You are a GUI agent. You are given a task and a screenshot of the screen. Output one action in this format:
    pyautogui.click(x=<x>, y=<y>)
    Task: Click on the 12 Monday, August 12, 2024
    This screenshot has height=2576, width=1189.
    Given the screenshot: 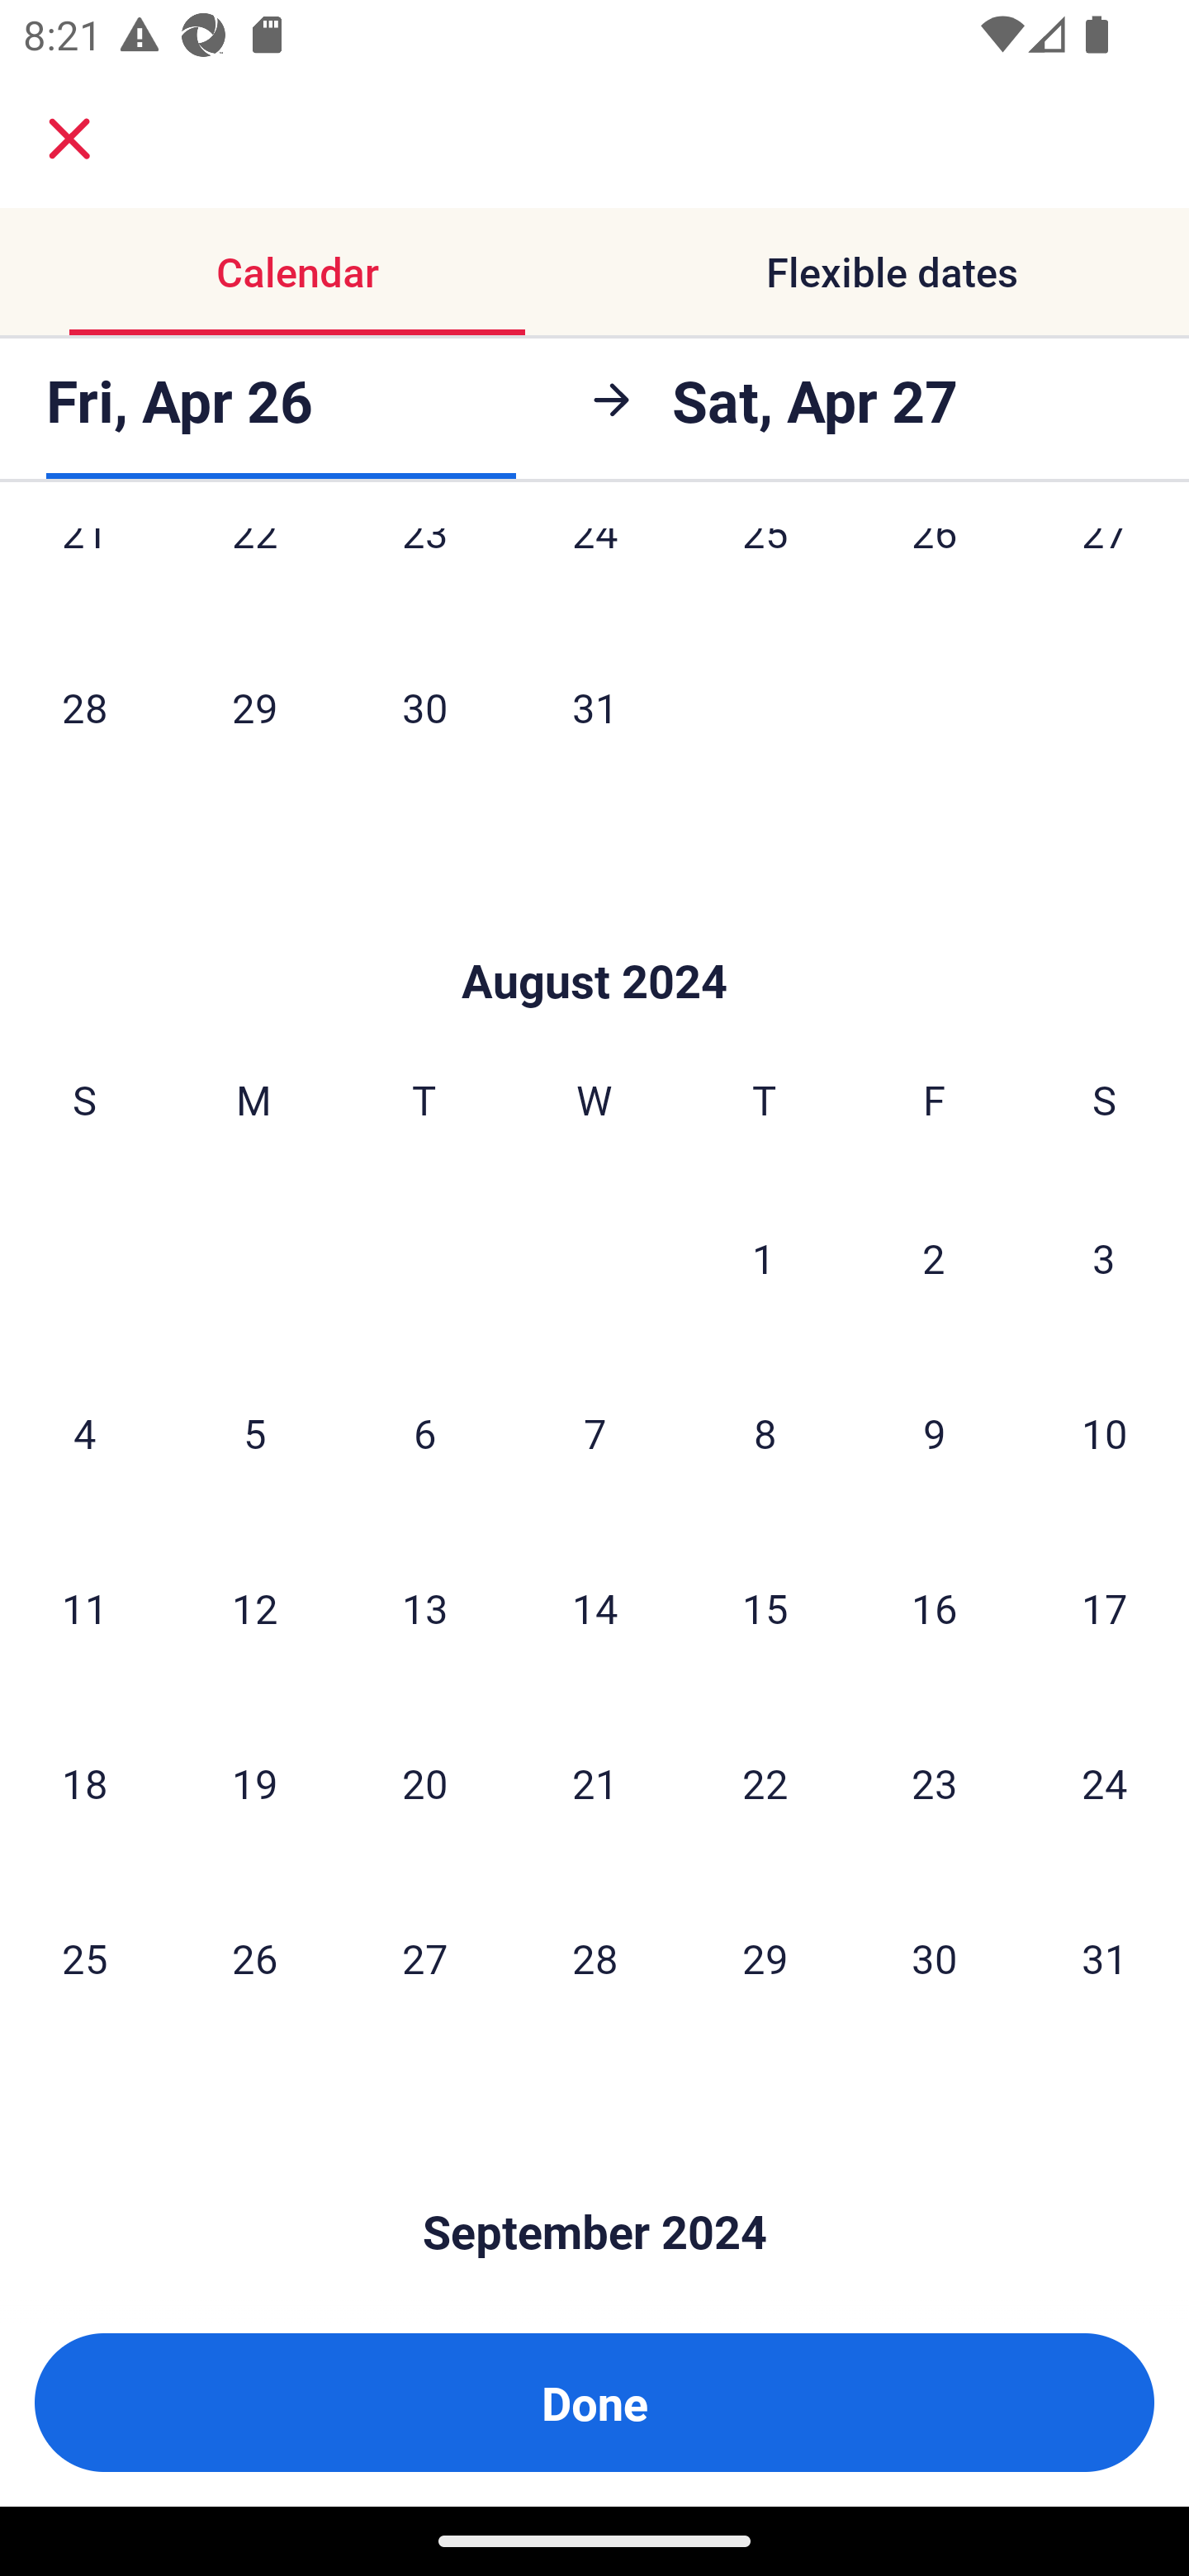 What is the action you would take?
    pyautogui.click(x=254, y=1607)
    